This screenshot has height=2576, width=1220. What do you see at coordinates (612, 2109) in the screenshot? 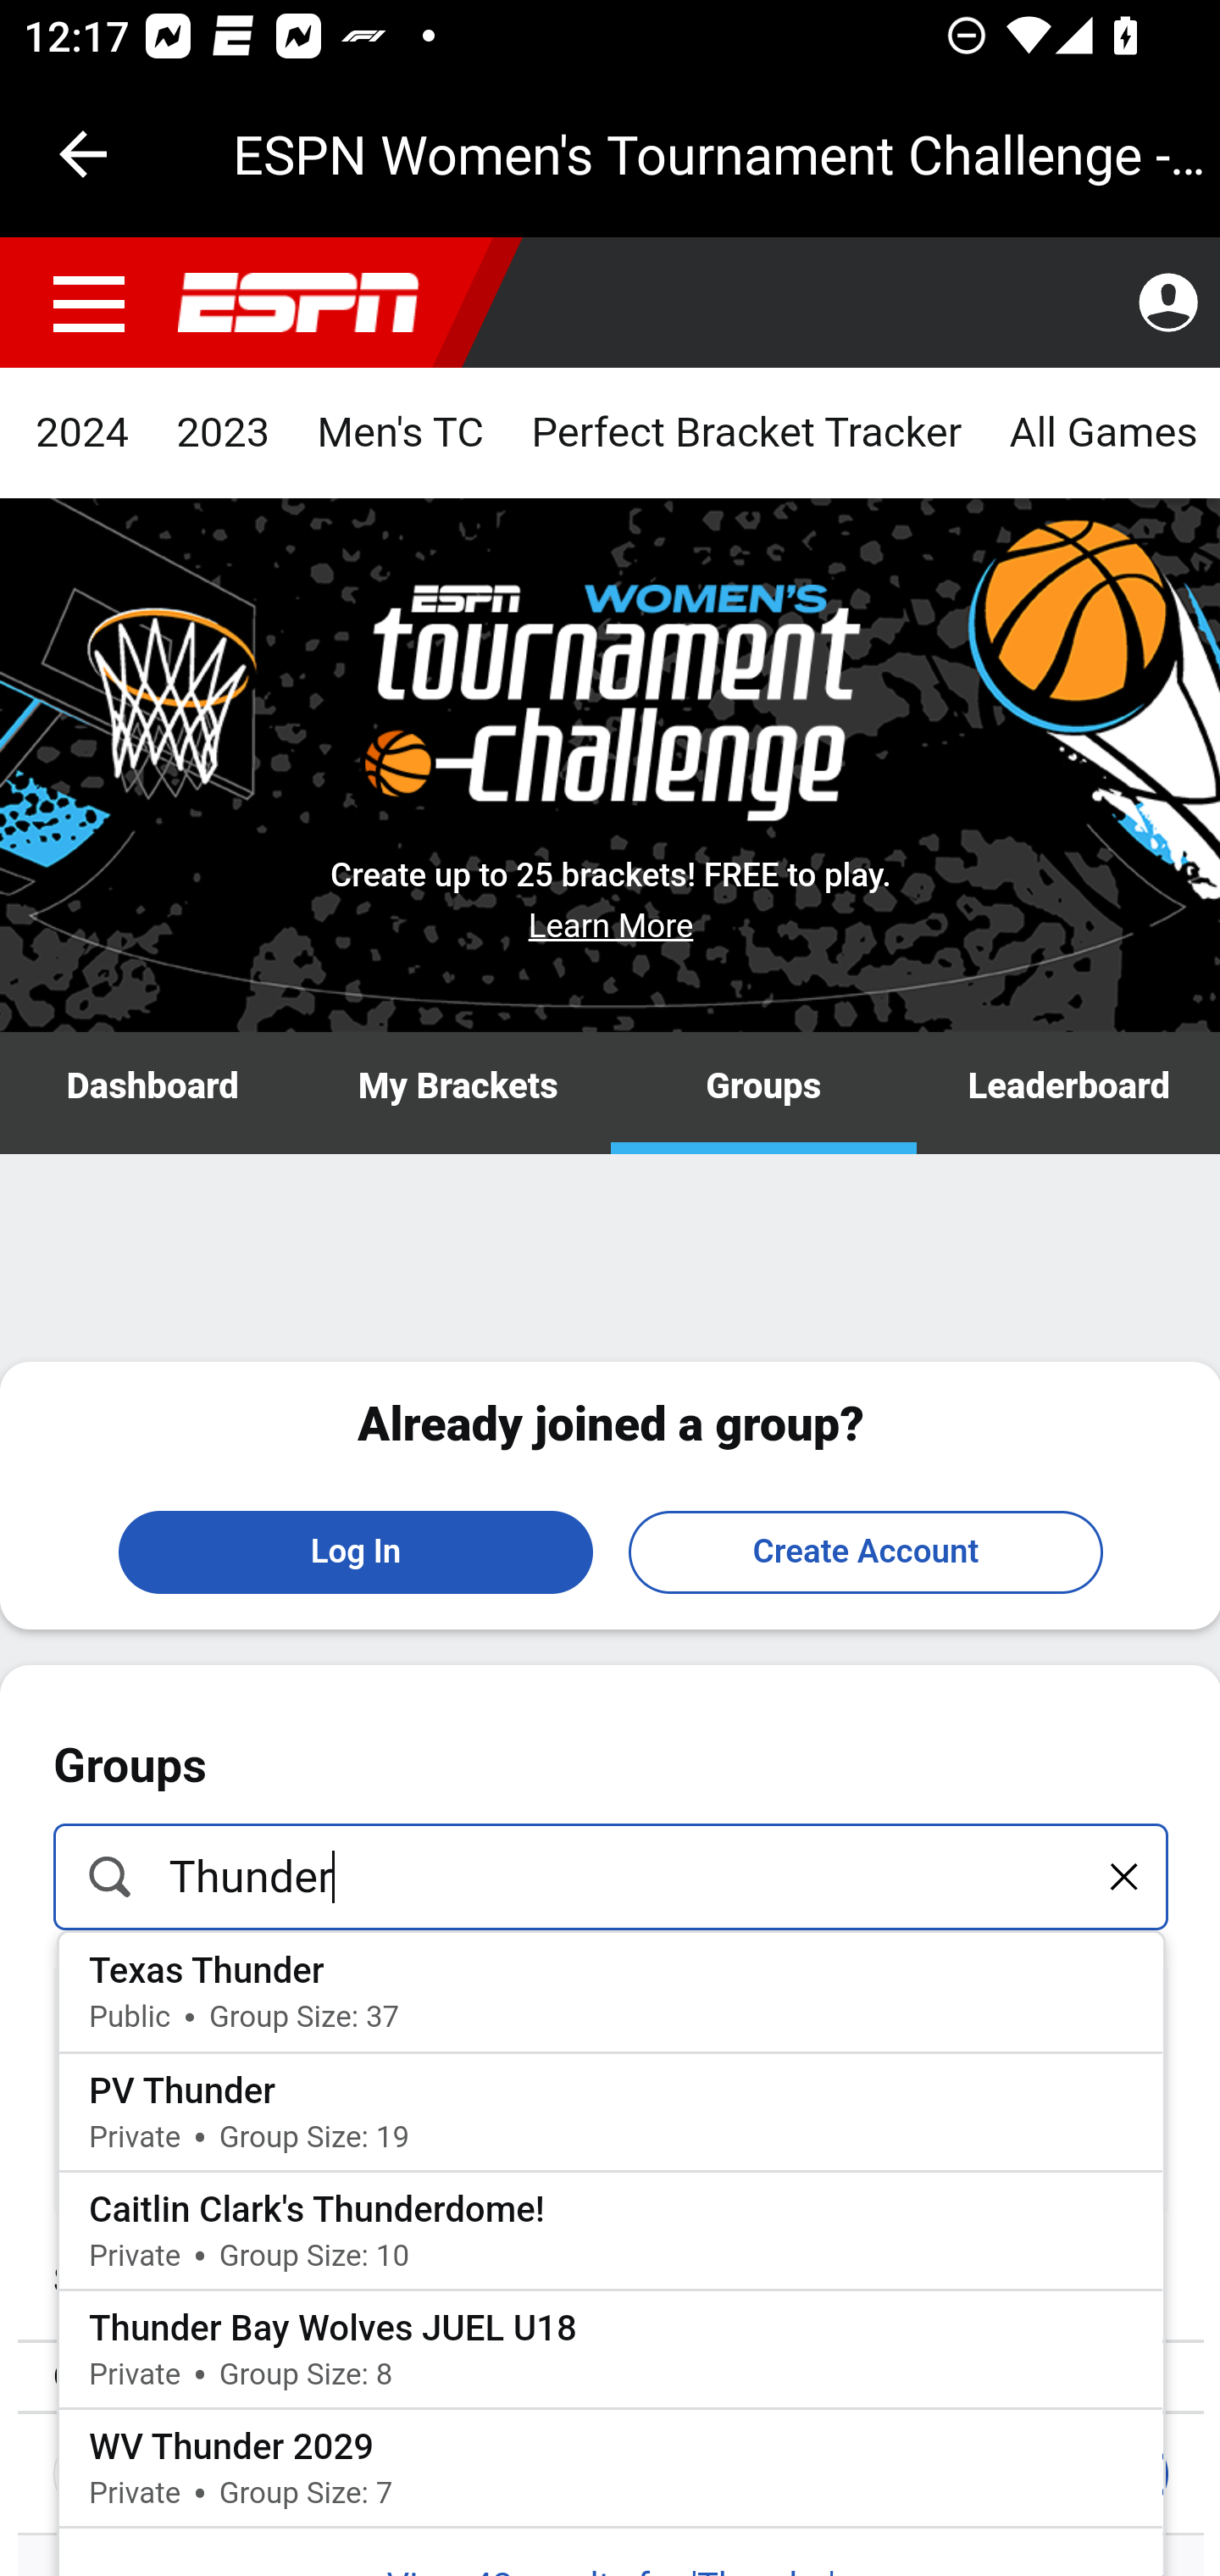
I see `PV Thunder PrivateGroup Size: 19` at bounding box center [612, 2109].